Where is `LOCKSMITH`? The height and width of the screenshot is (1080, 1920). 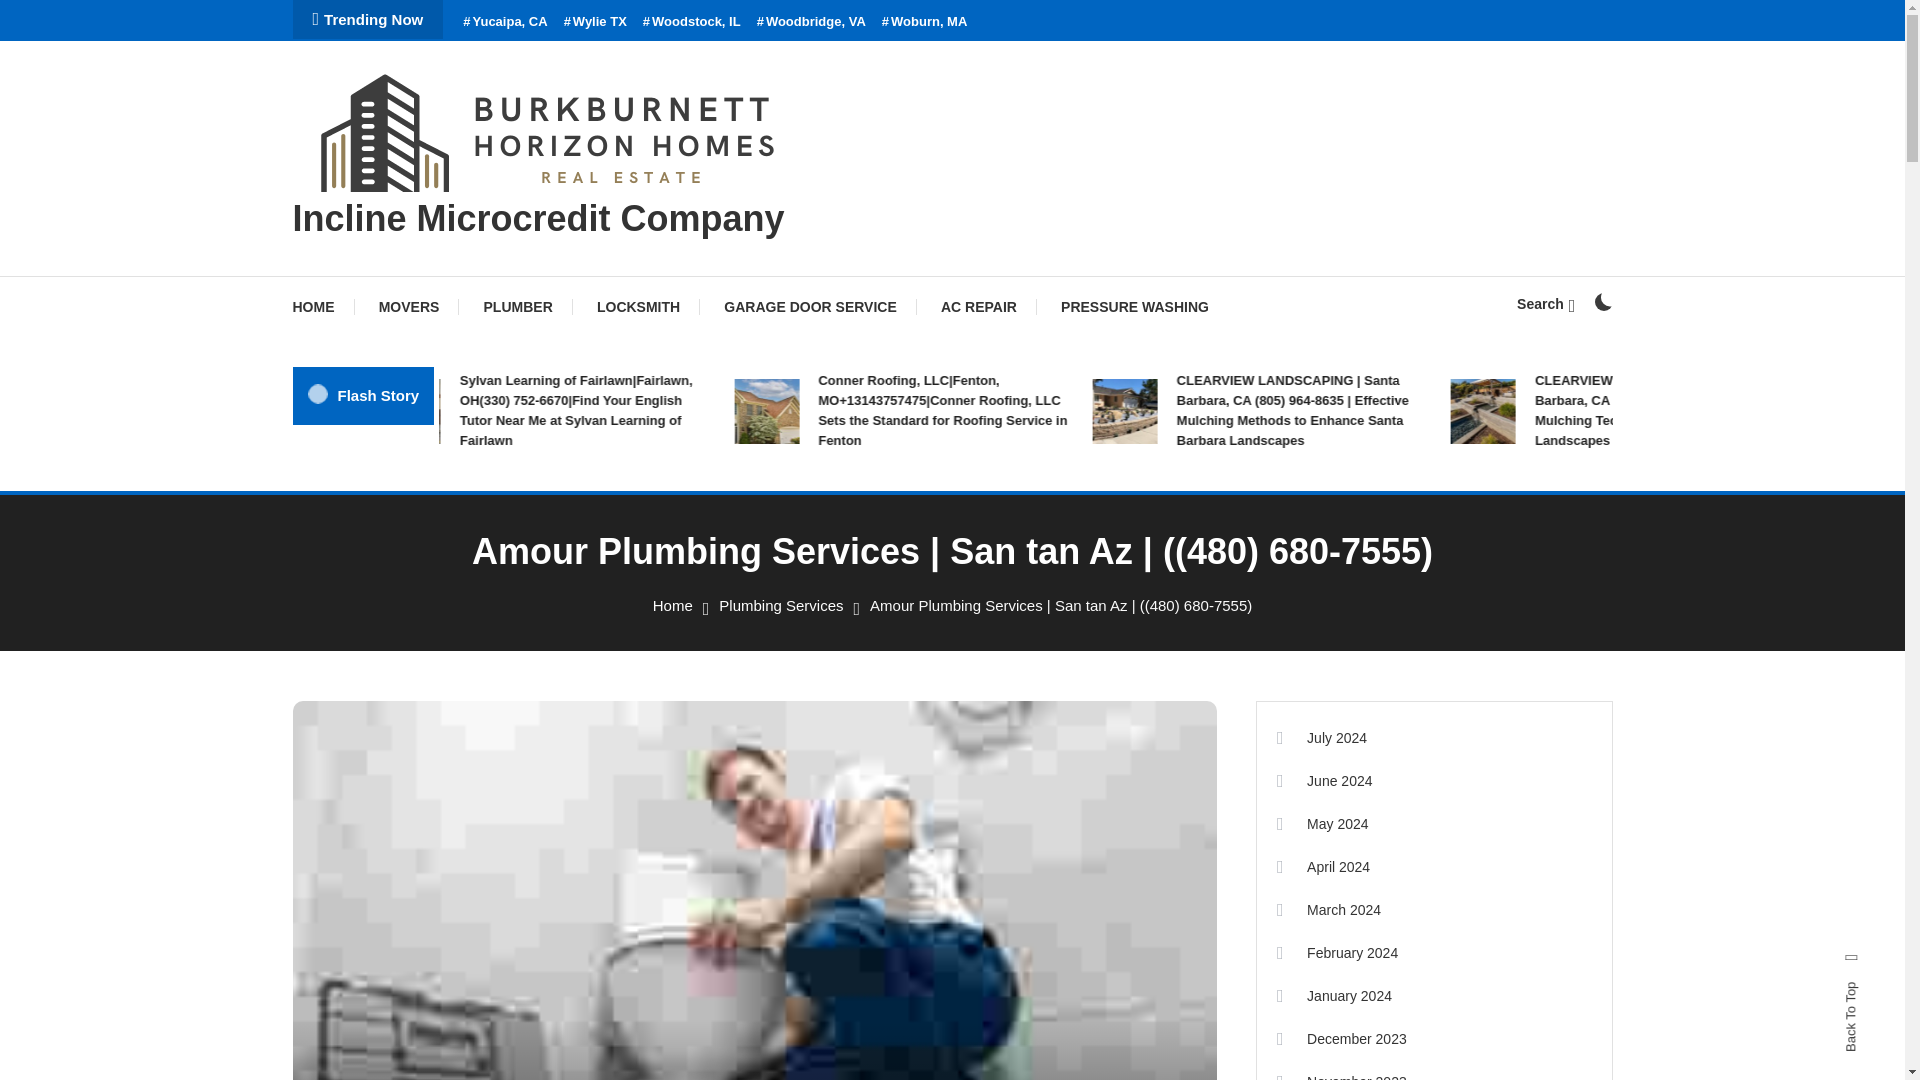
LOCKSMITH is located at coordinates (638, 306).